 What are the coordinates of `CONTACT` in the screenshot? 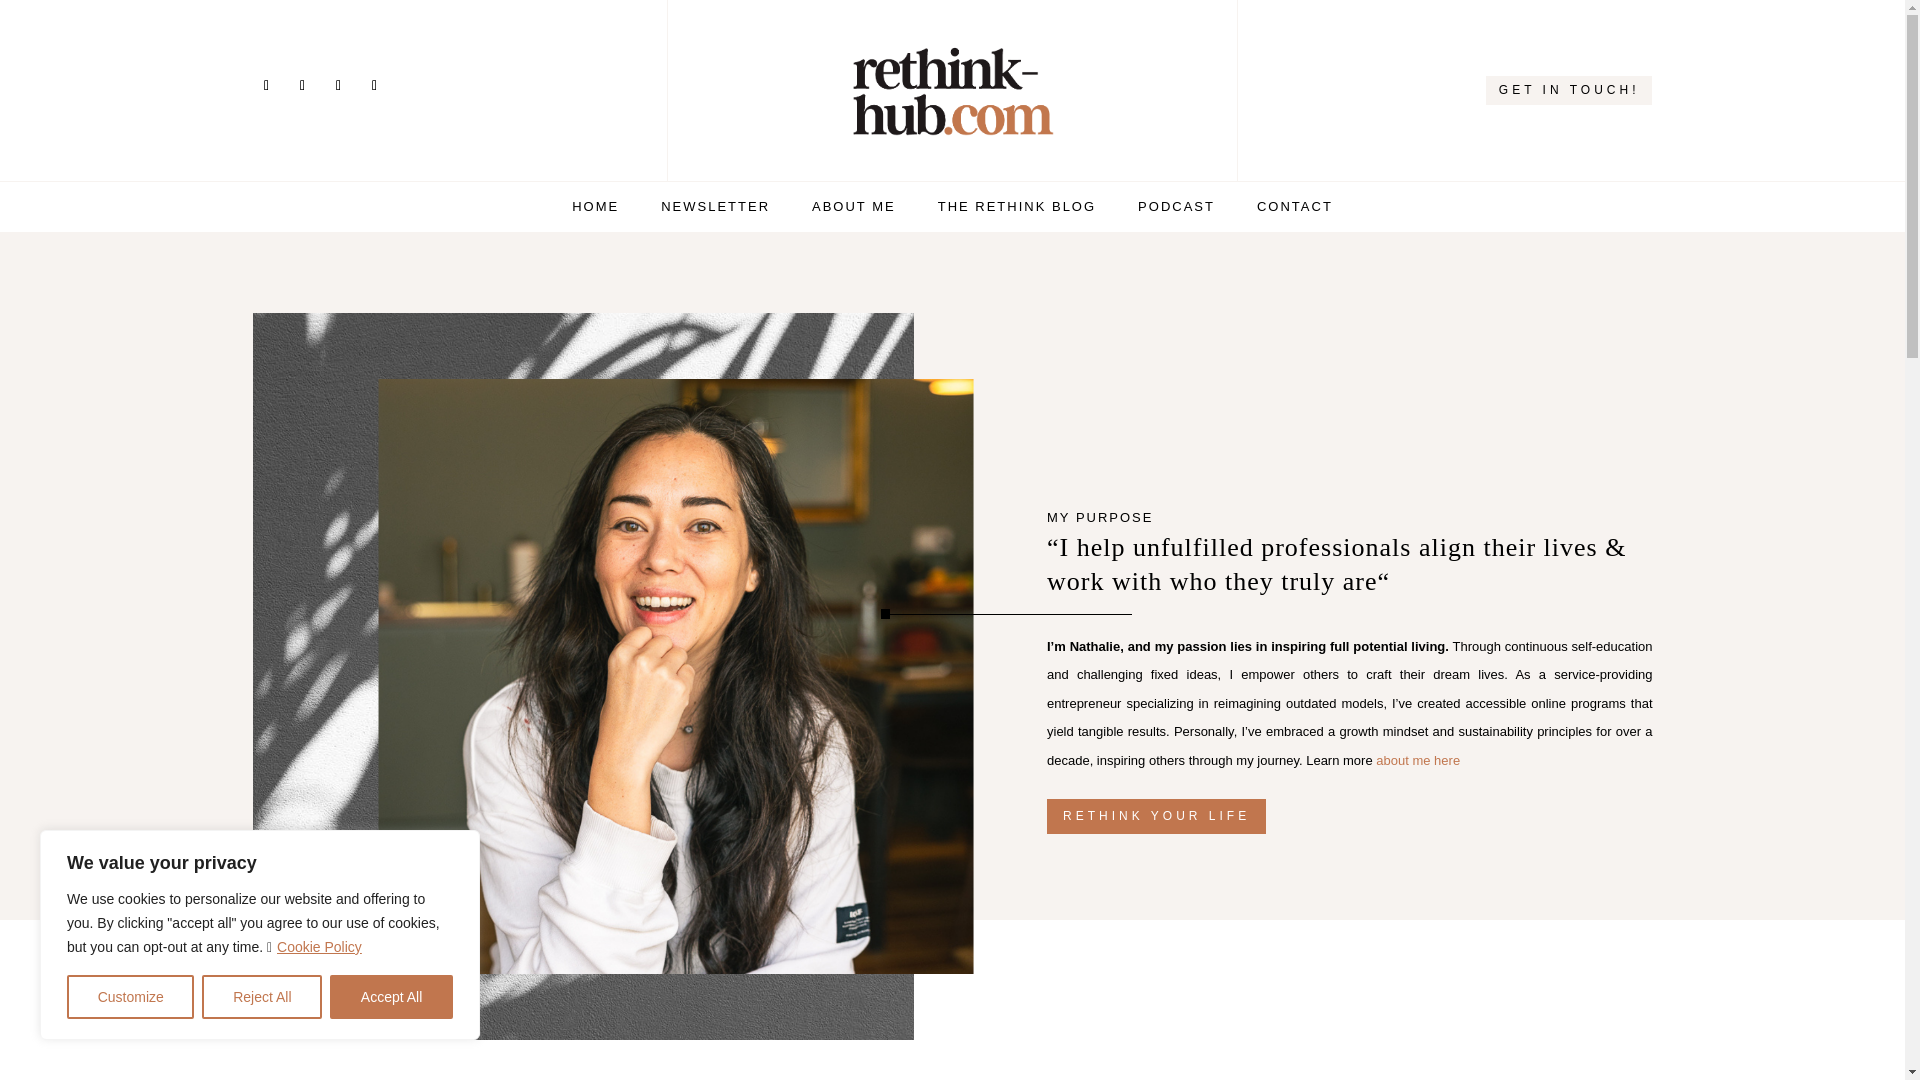 It's located at (1294, 210).